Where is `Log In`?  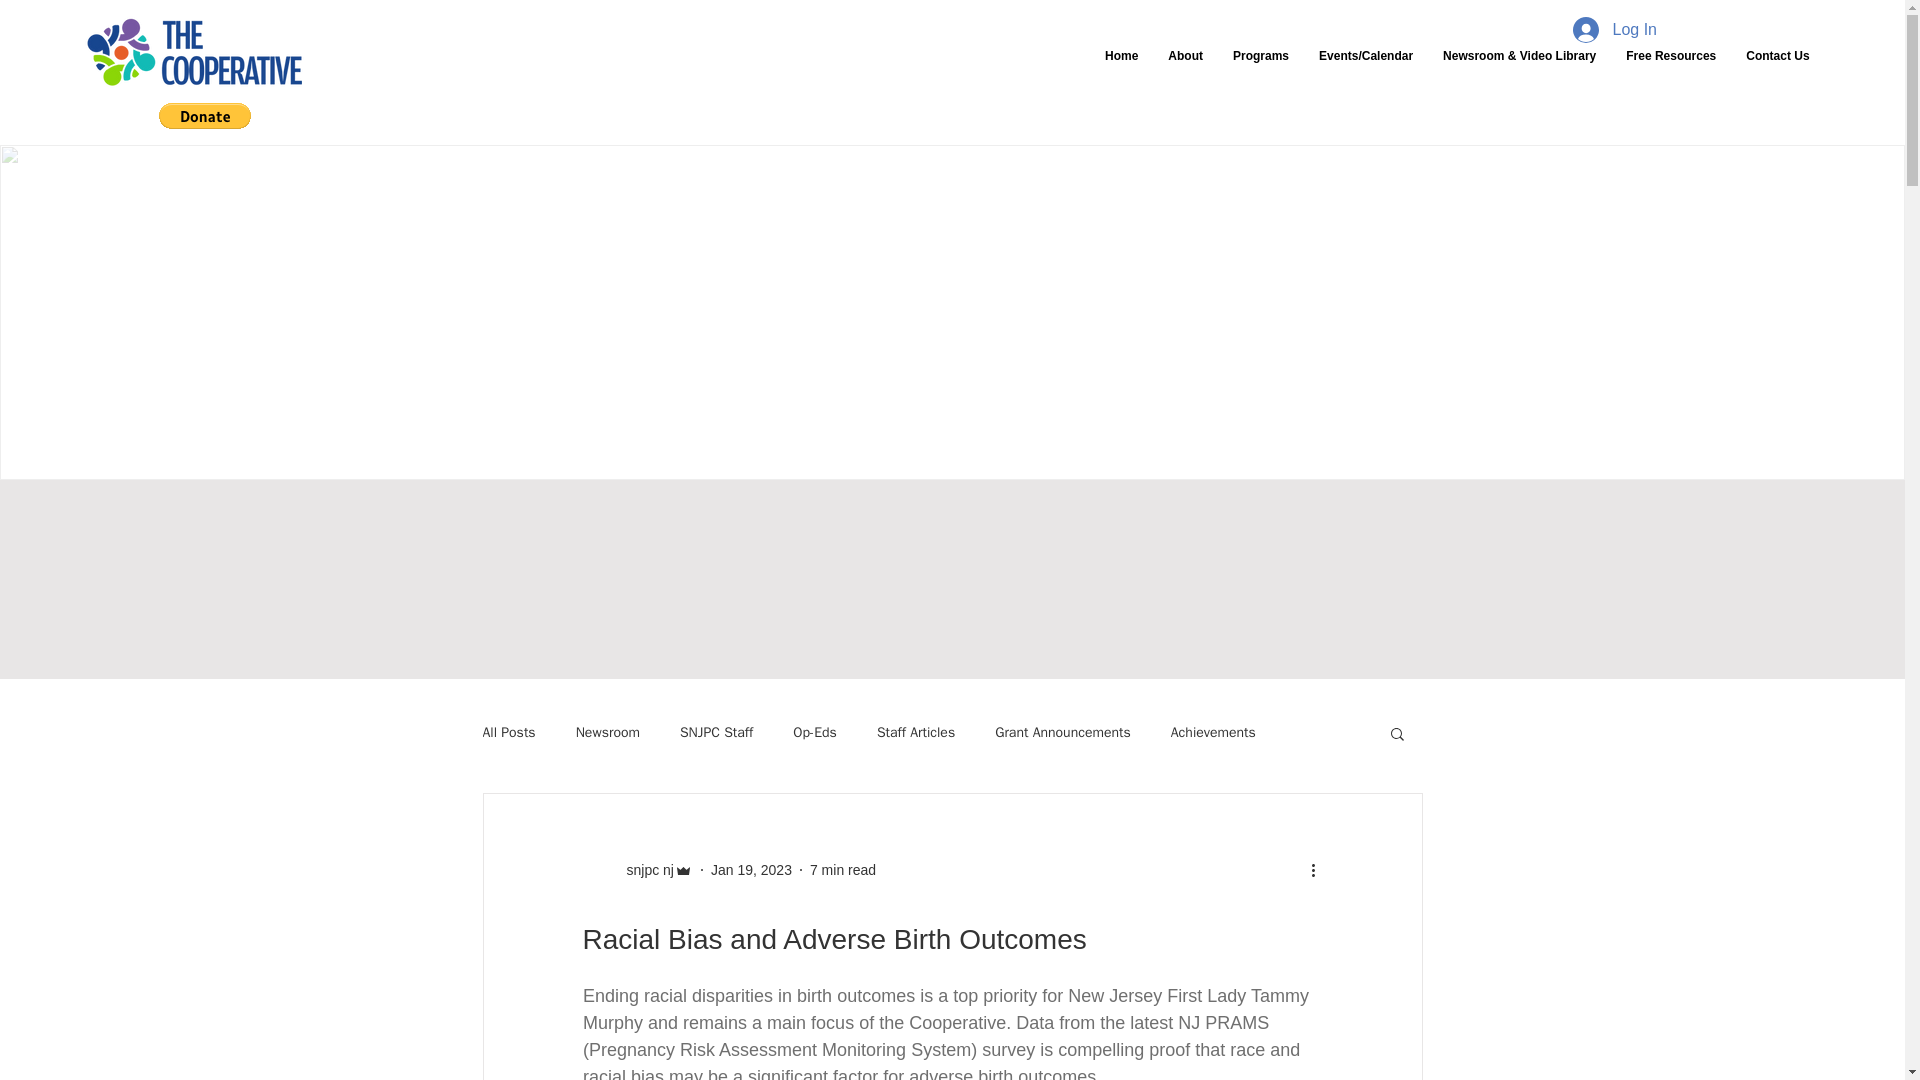
Log In is located at coordinates (1614, 29).